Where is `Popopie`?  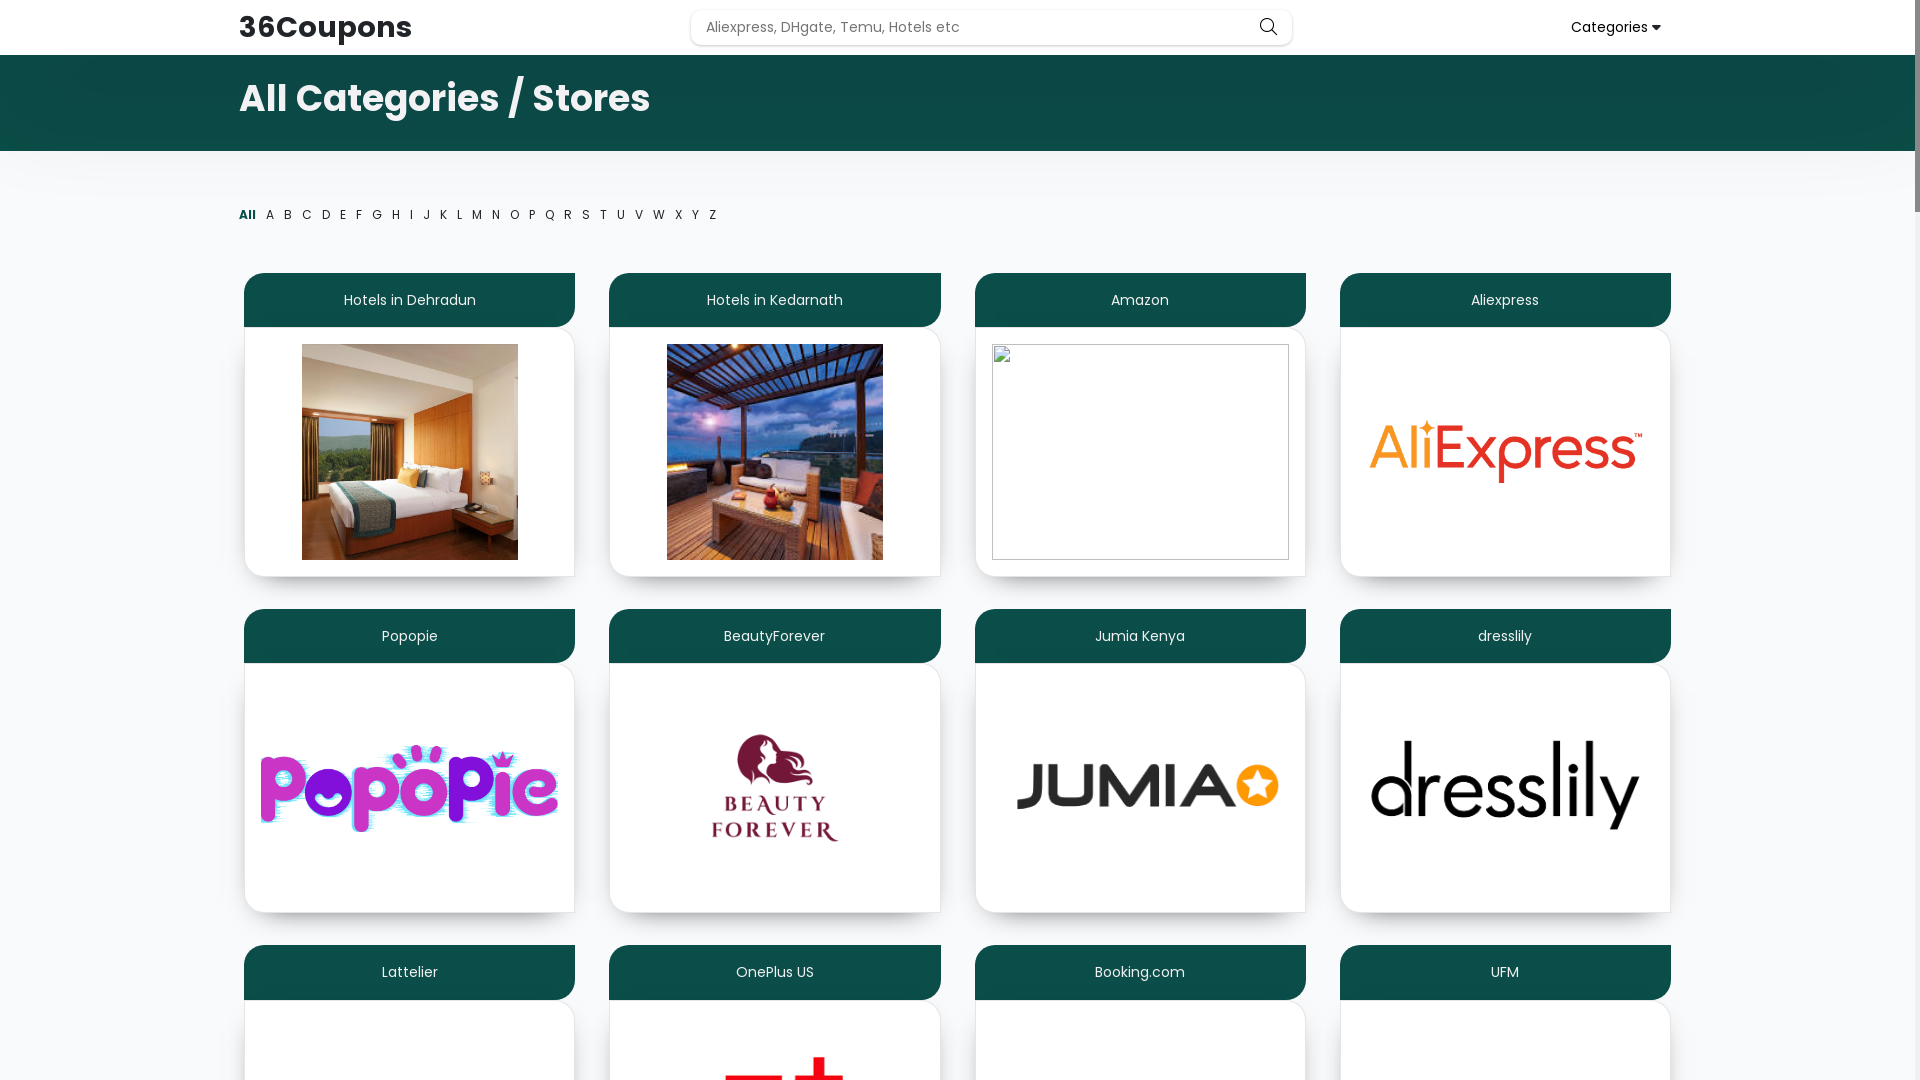 Popopie is located at coordinates (410, 761).